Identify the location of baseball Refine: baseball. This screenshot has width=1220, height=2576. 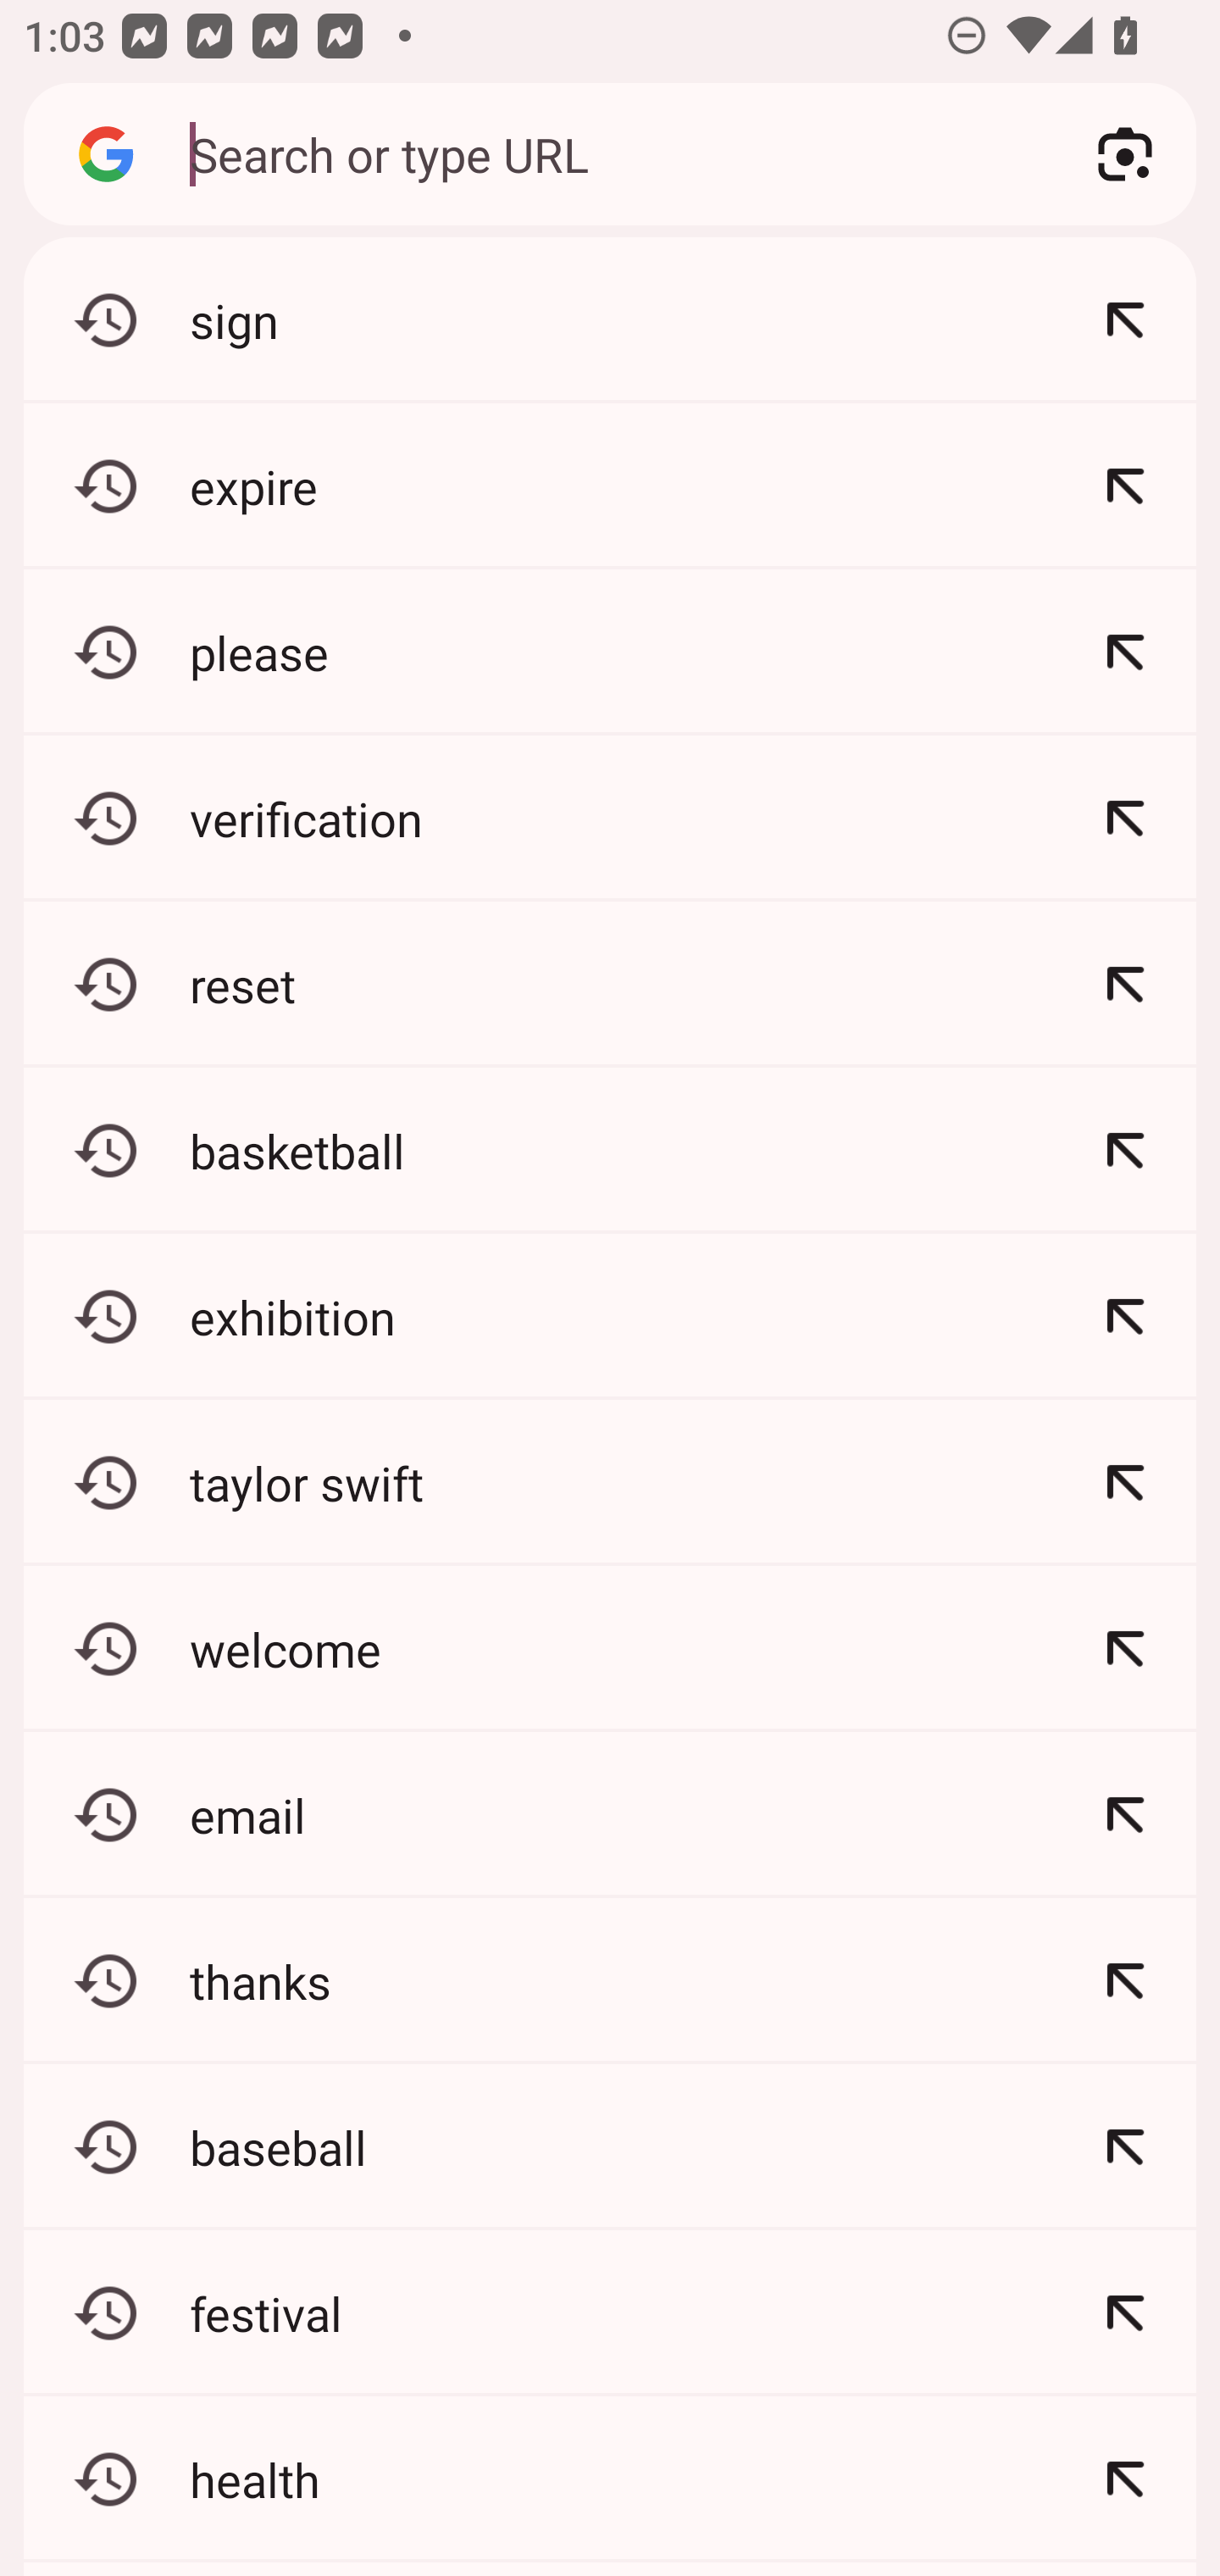
(610, 2147).